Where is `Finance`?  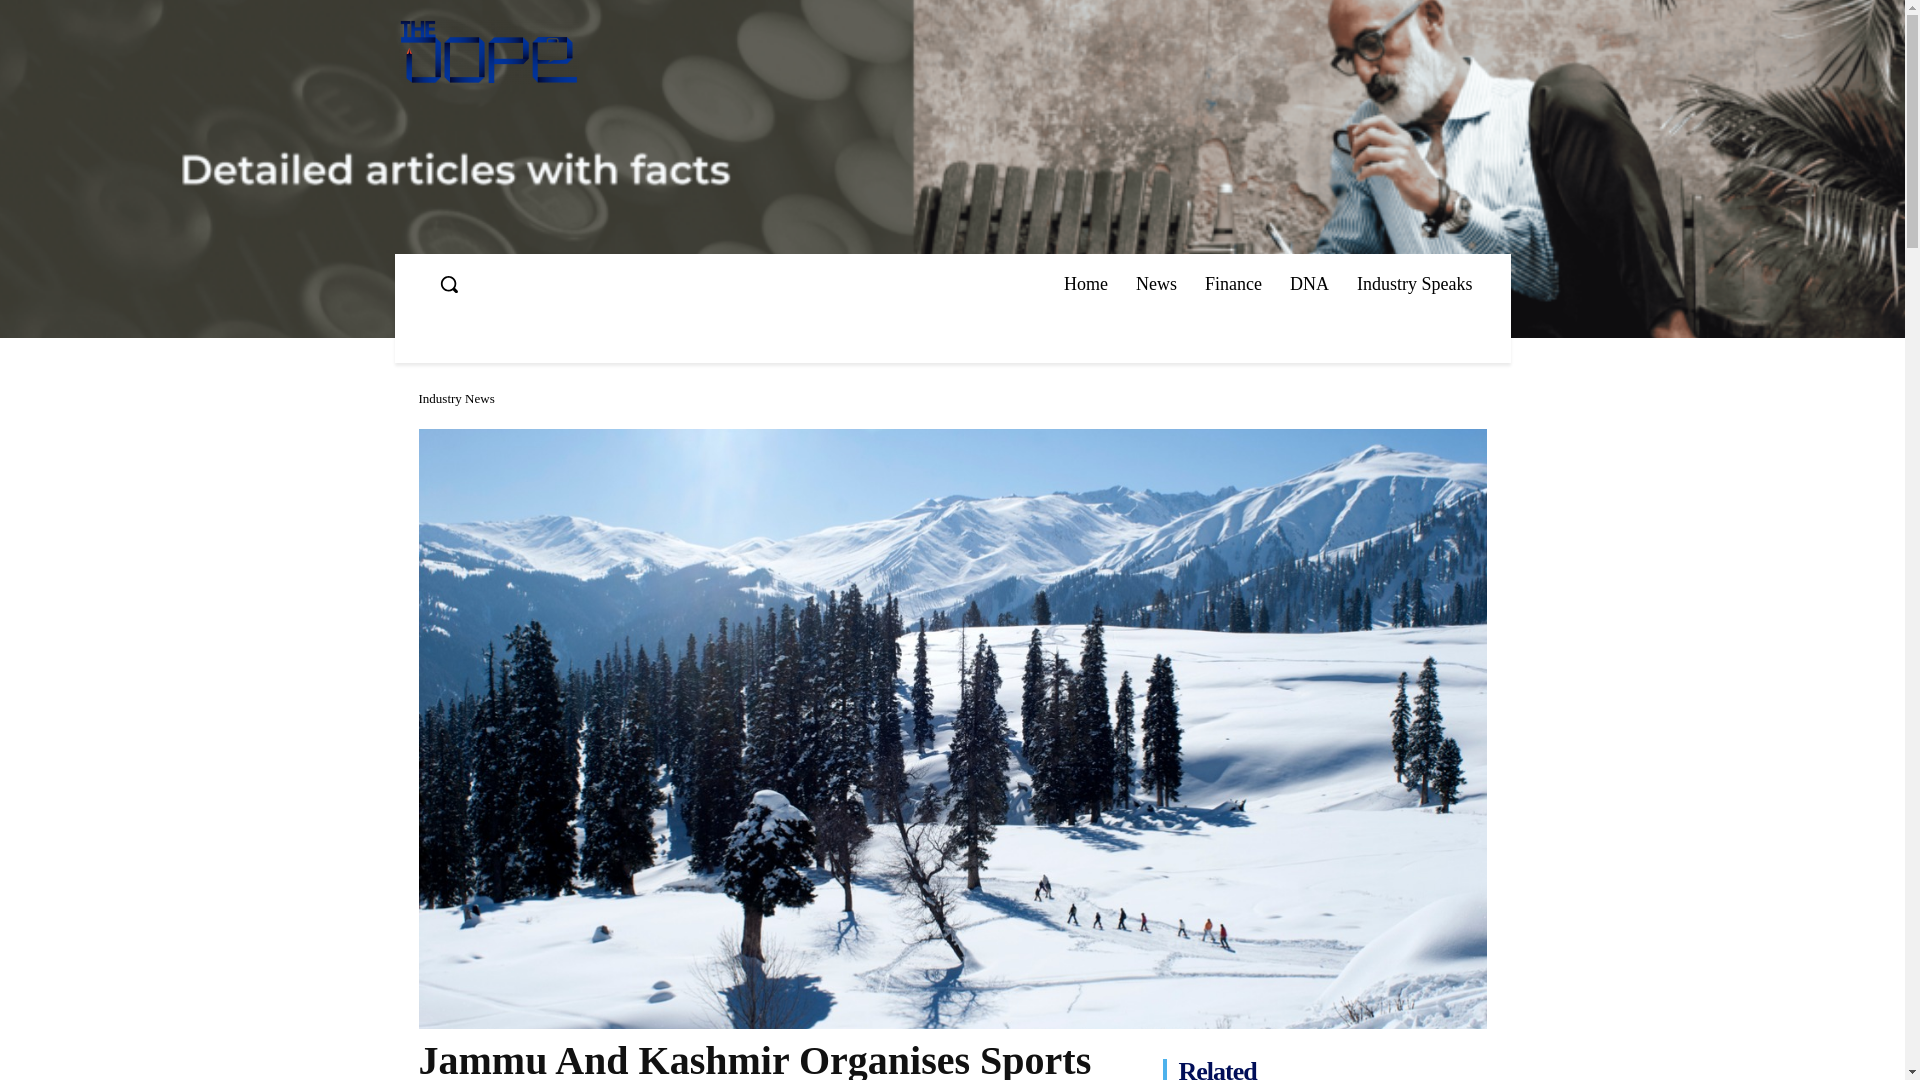
Finance is located at coordinates (1233, 284).